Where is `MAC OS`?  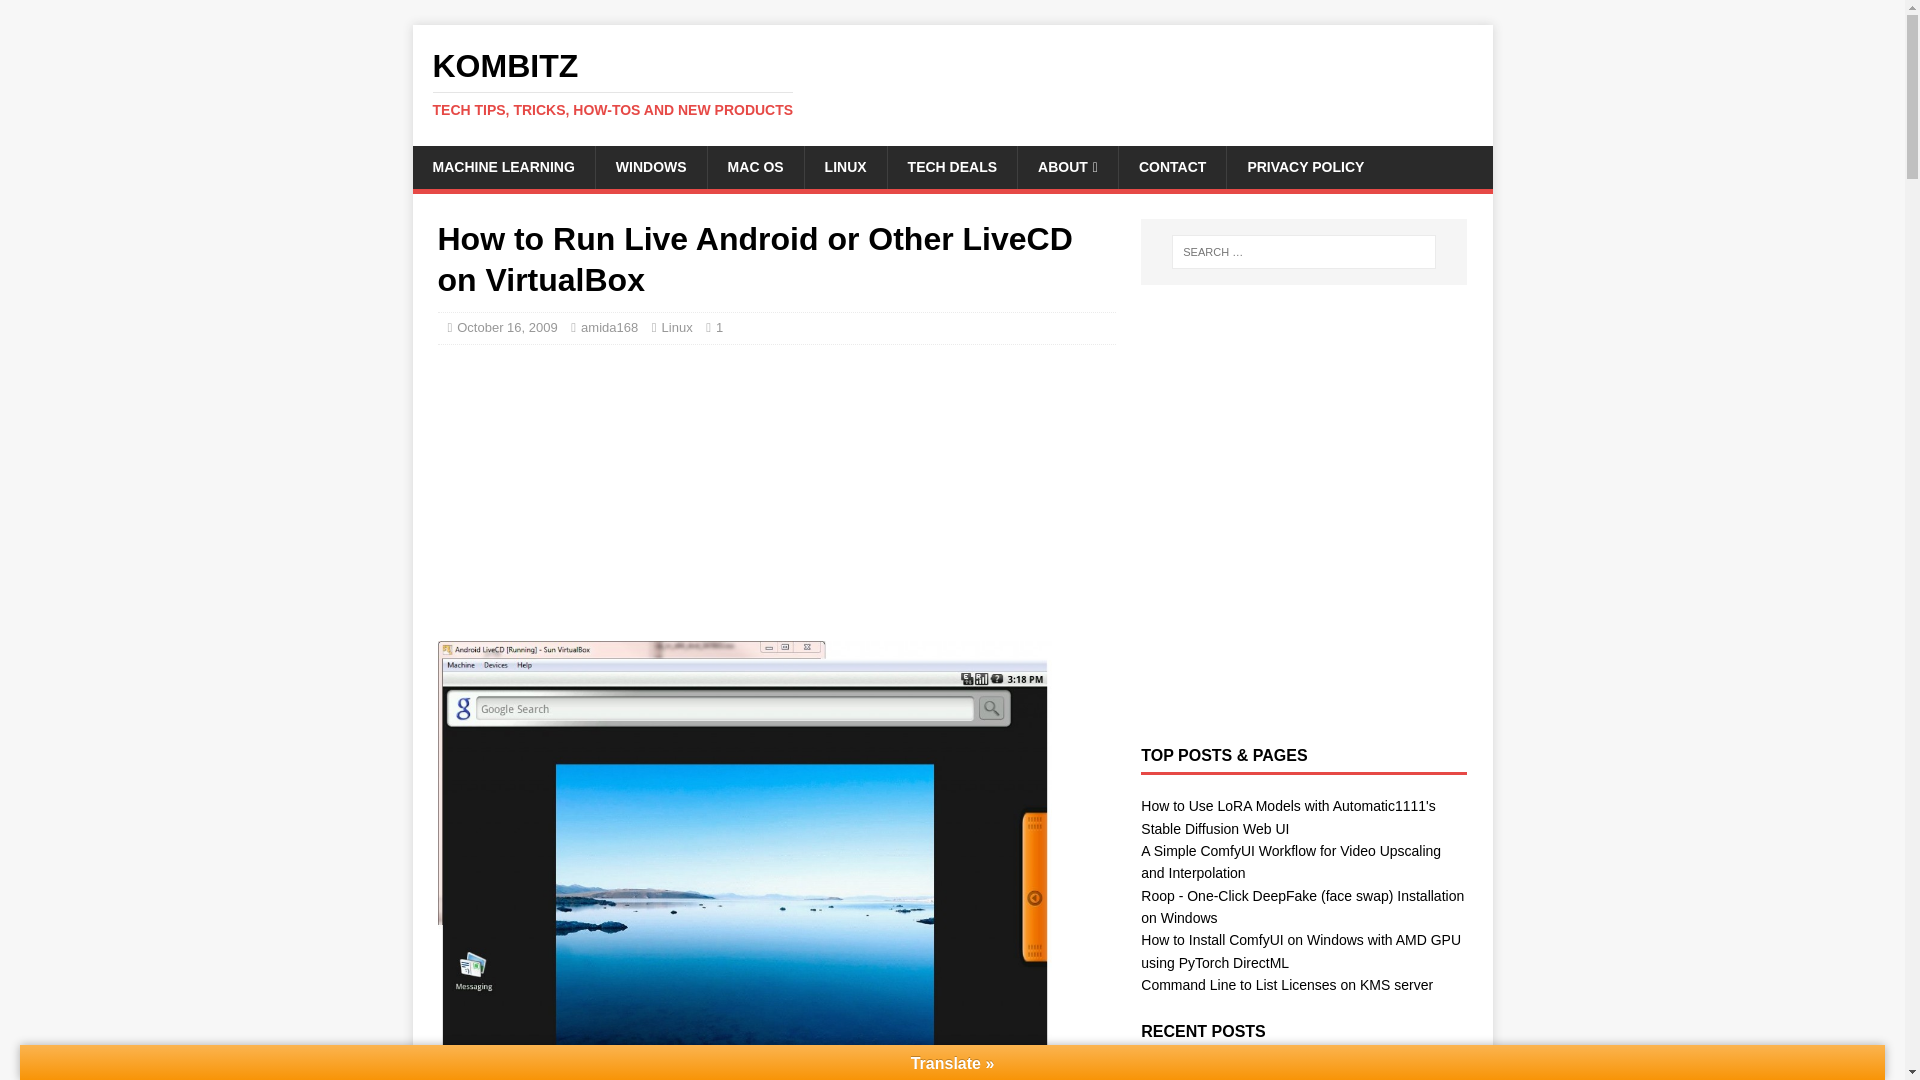
MAC OS is located at coordinates (755, 166).